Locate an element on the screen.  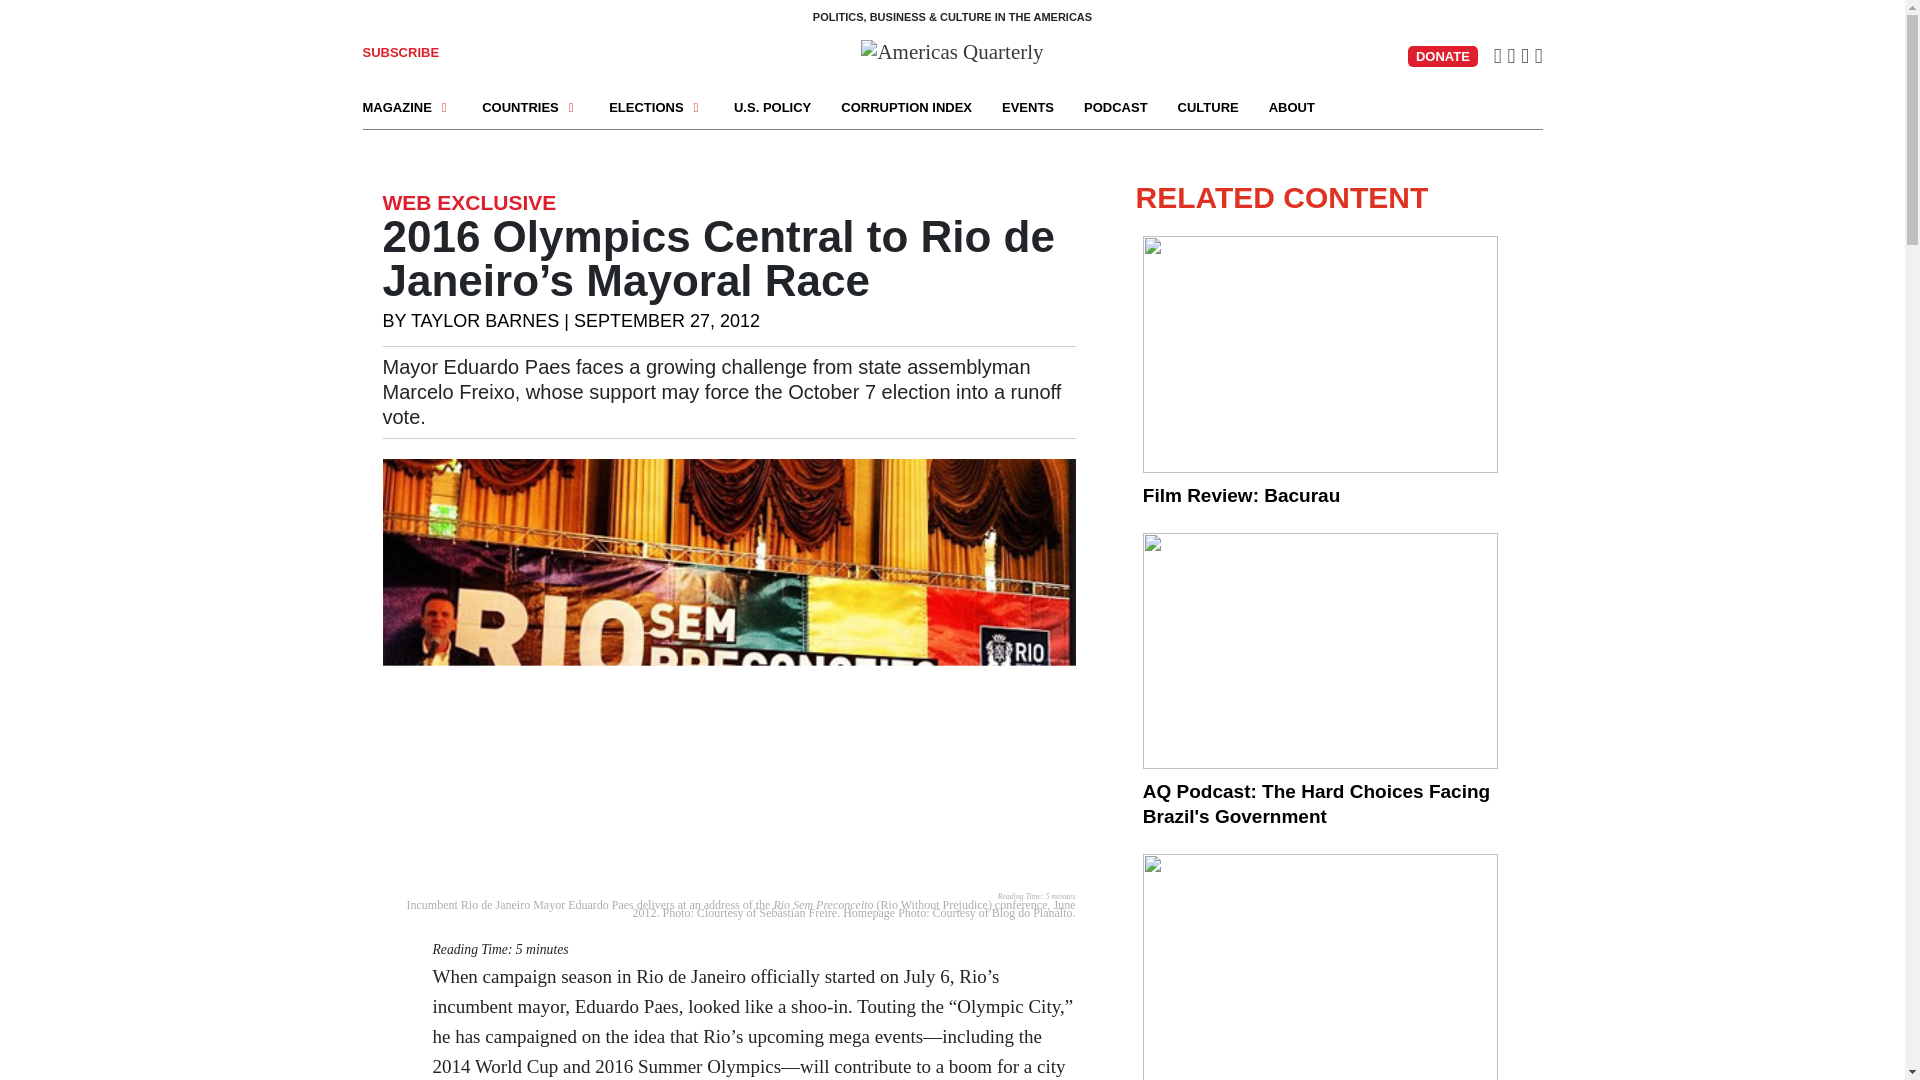
Americas Quarterly is located at coordinates (951, 52).